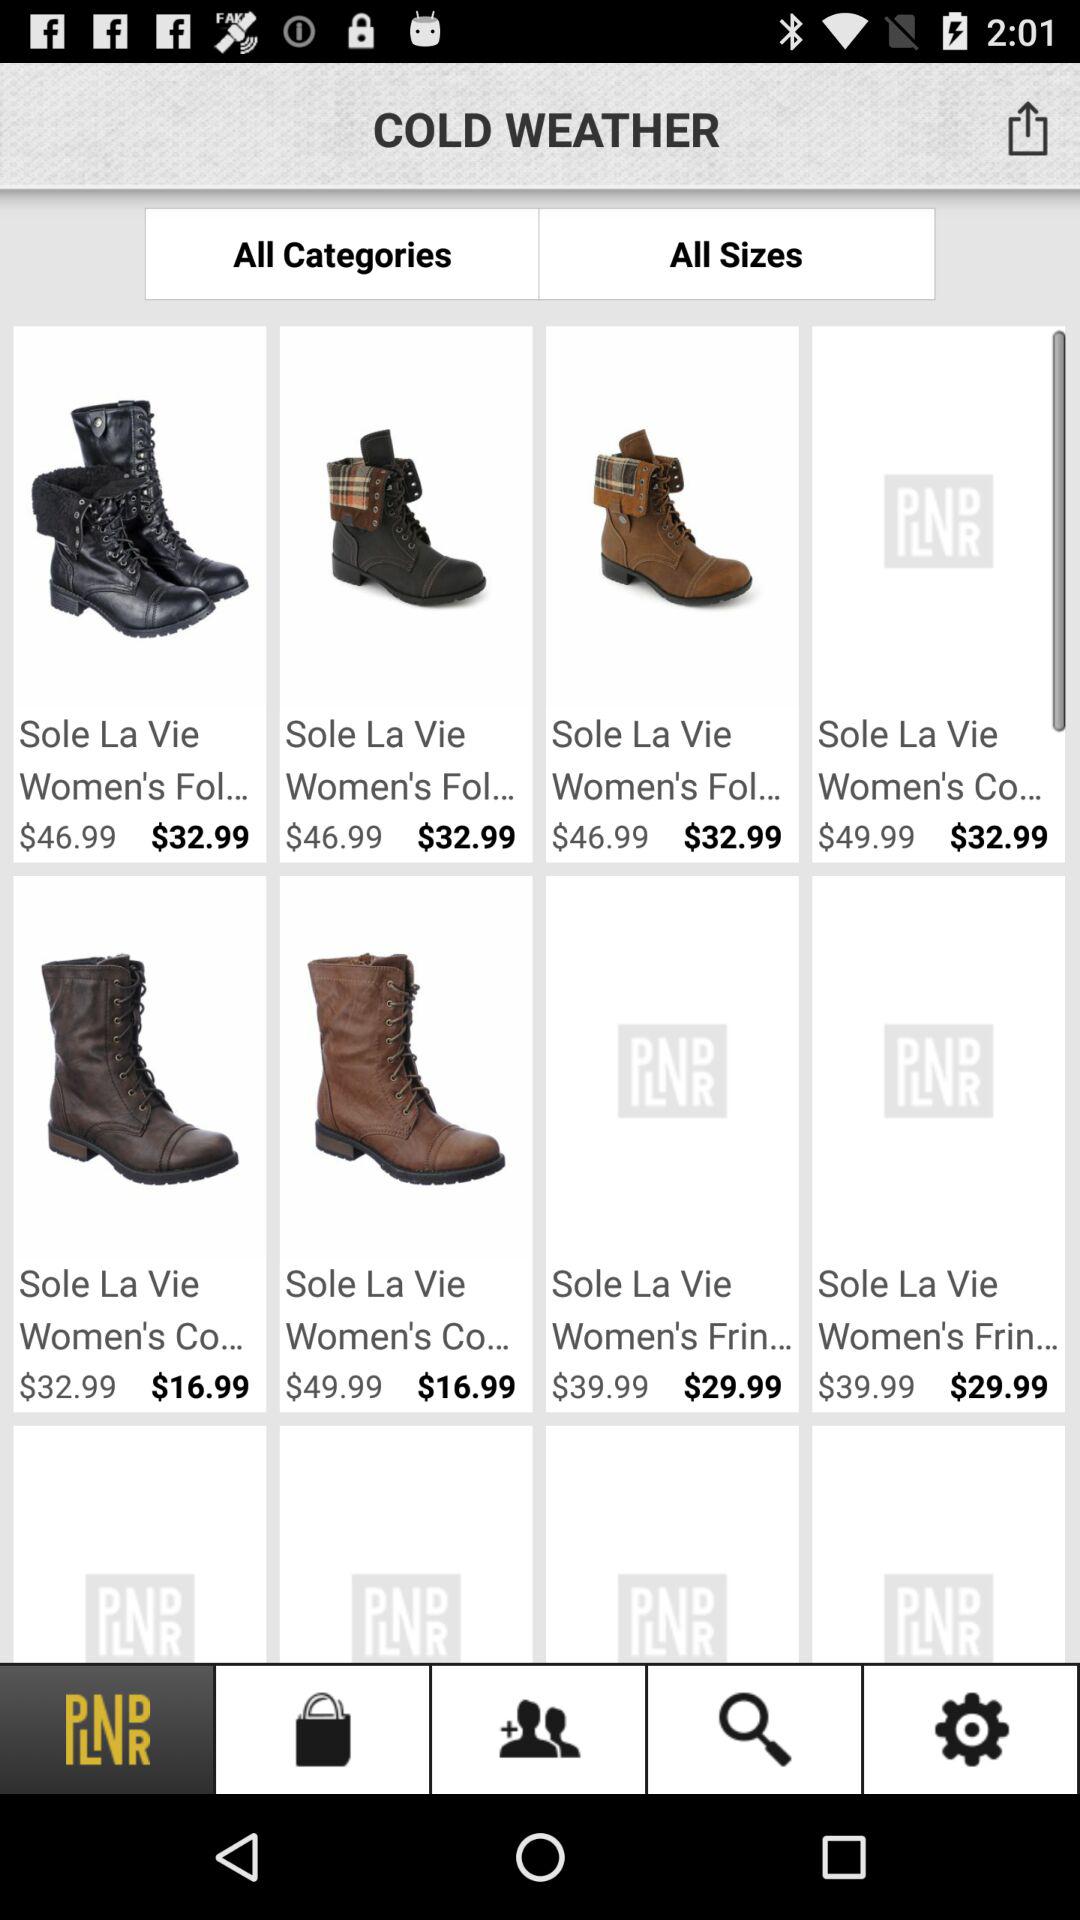 Image resolution: width=1080 pixels, height=1920 pixels. I want to click on launch item next to the all sizes icon, so click(342, 254).